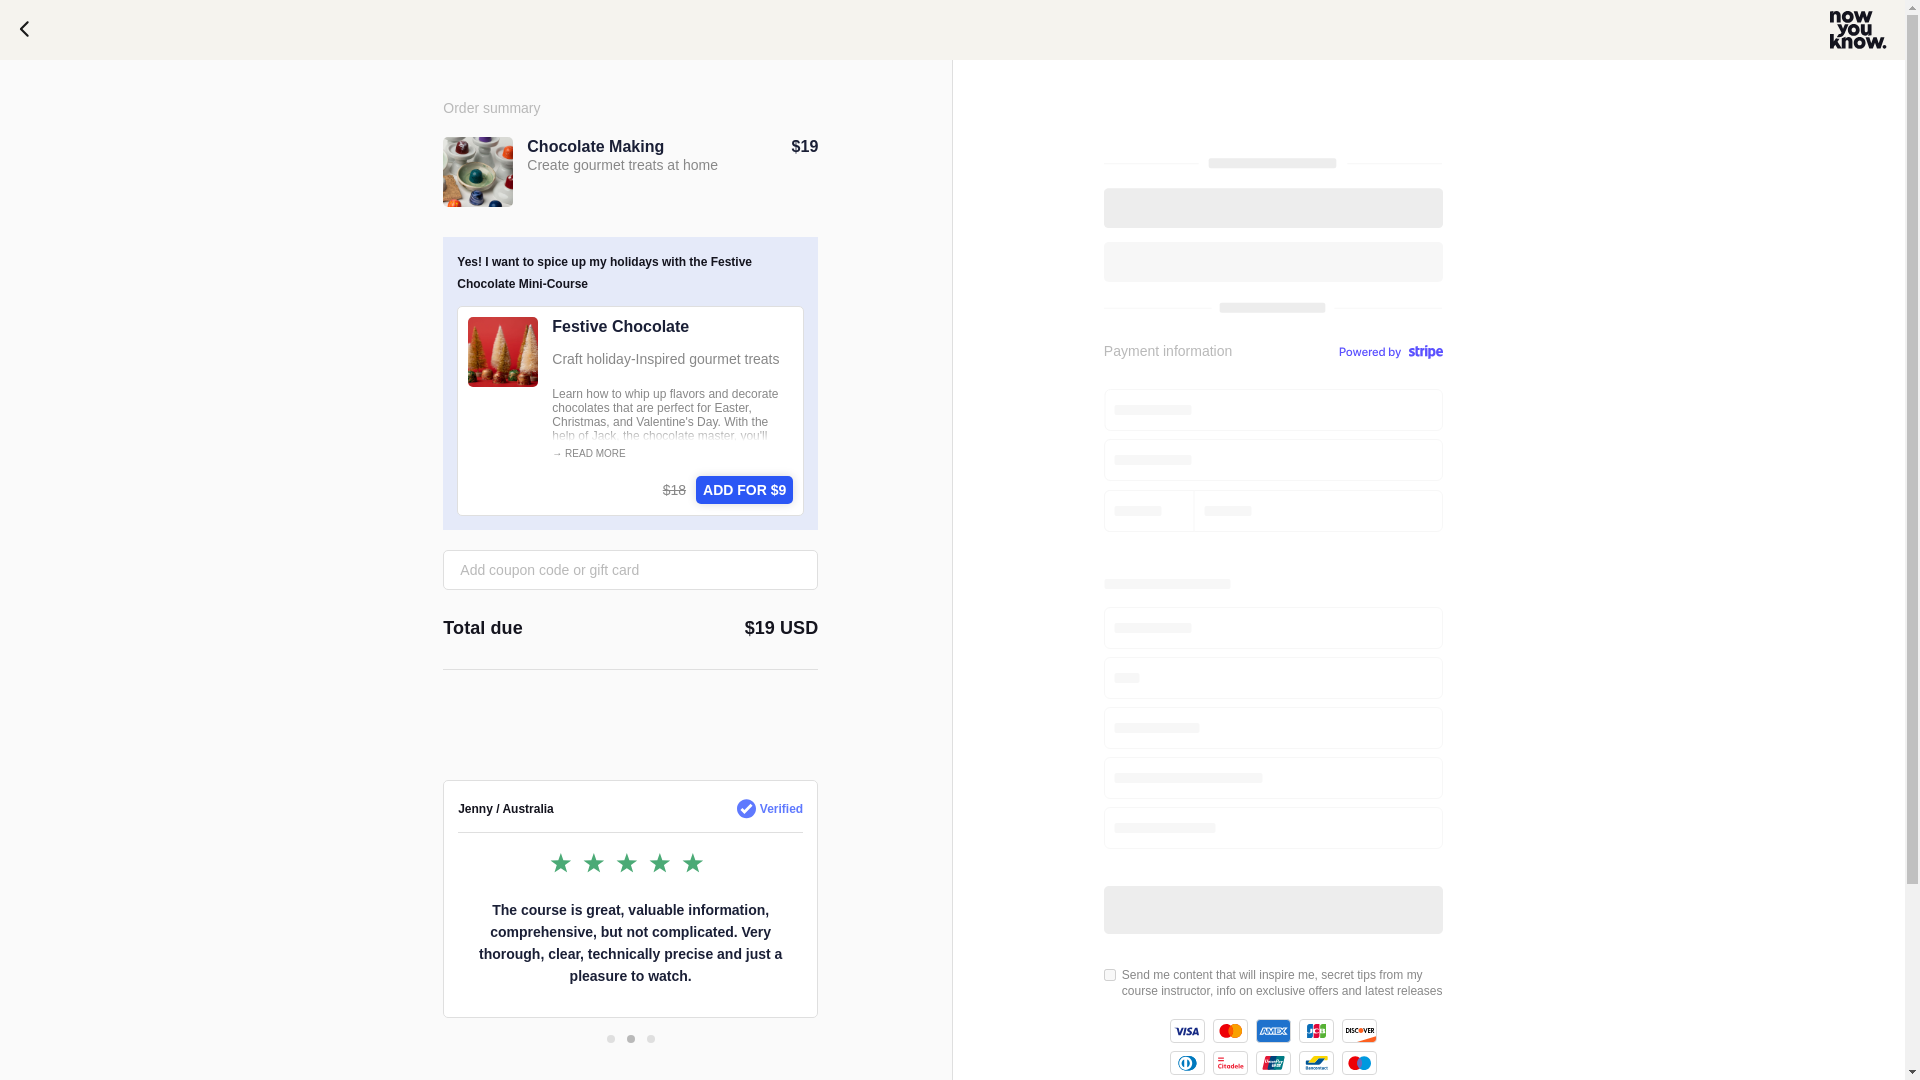 The width and height of the screenshot is (1920, 1080). What do you see at coordinates (630, 740) in the screenshot?
I see `Customer reviews powered by Trustpilot` at bounding box center [630, 740].